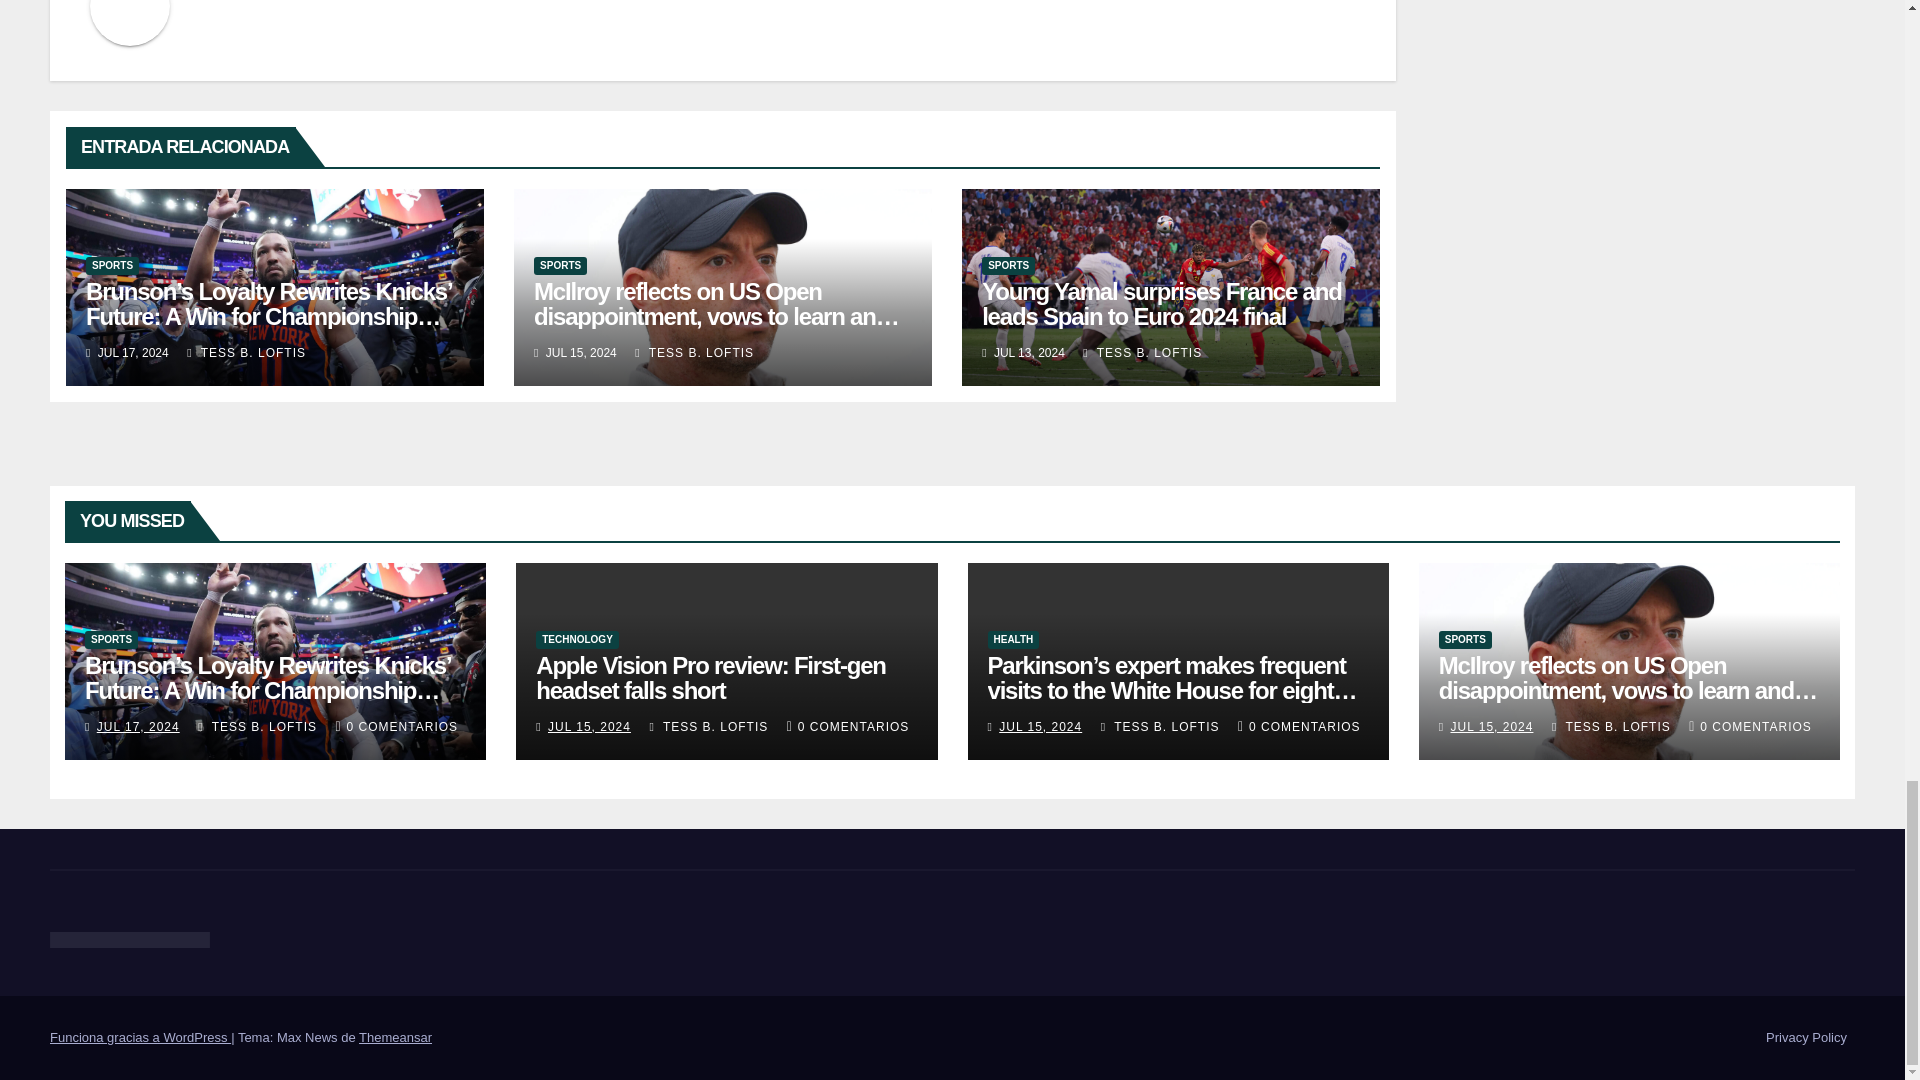  I want to click on TESS B. LOFTIS, so click(694, 352).